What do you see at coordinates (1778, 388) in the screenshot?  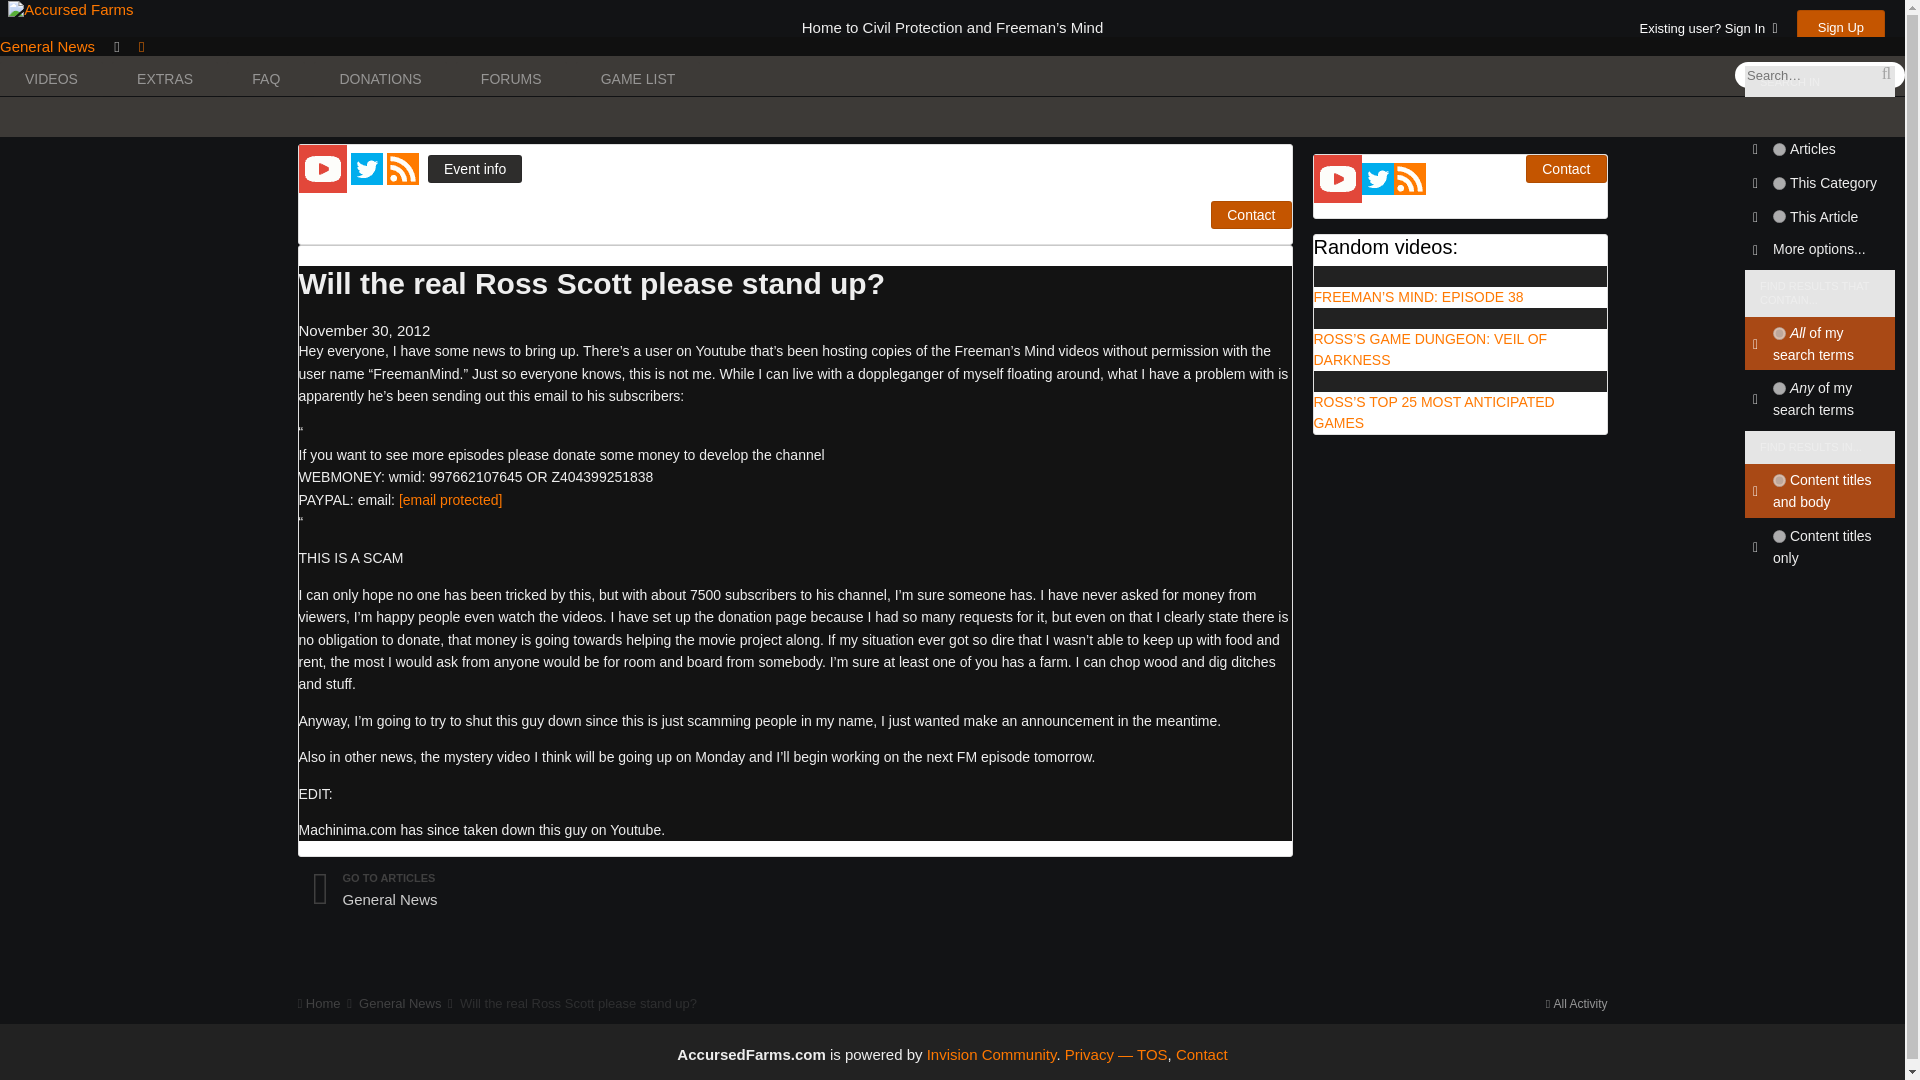 I see `or` at bounding box center [1778, 388].